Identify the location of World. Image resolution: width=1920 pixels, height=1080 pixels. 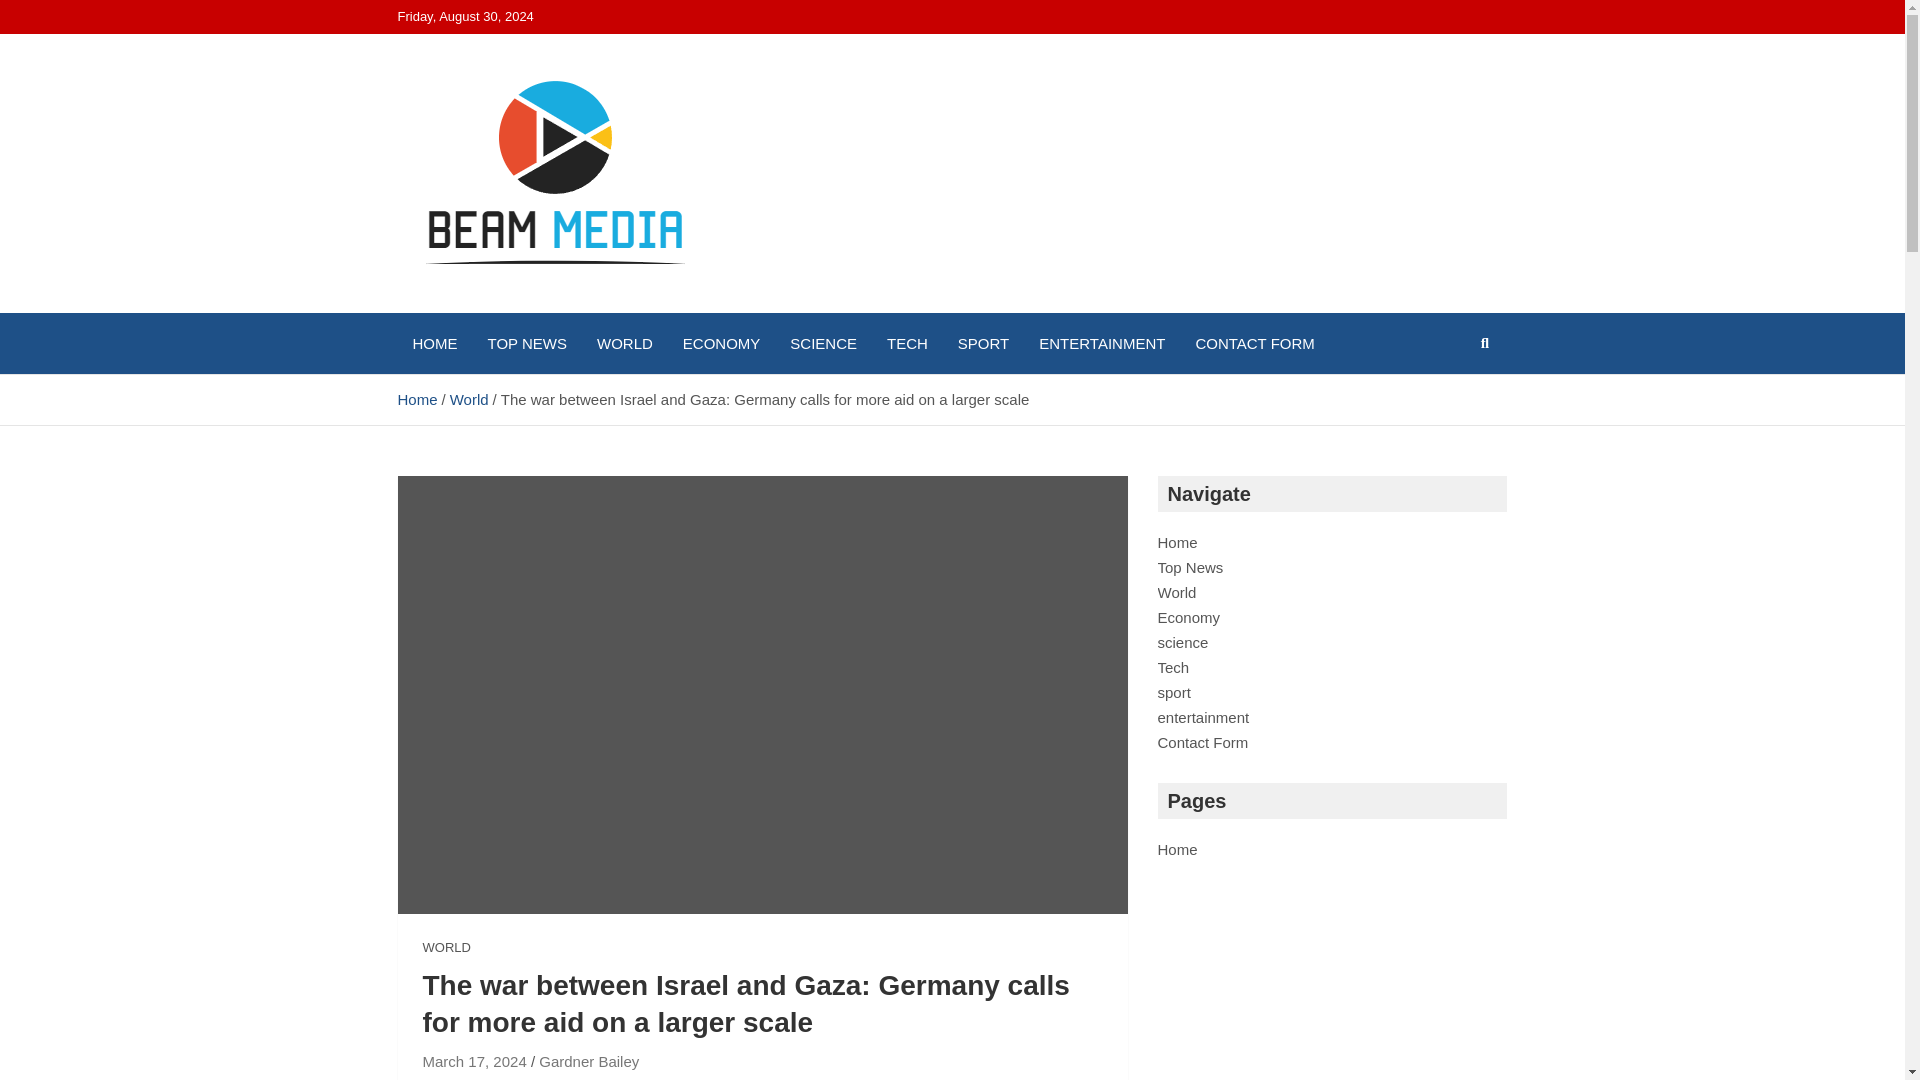
(1176, 592).